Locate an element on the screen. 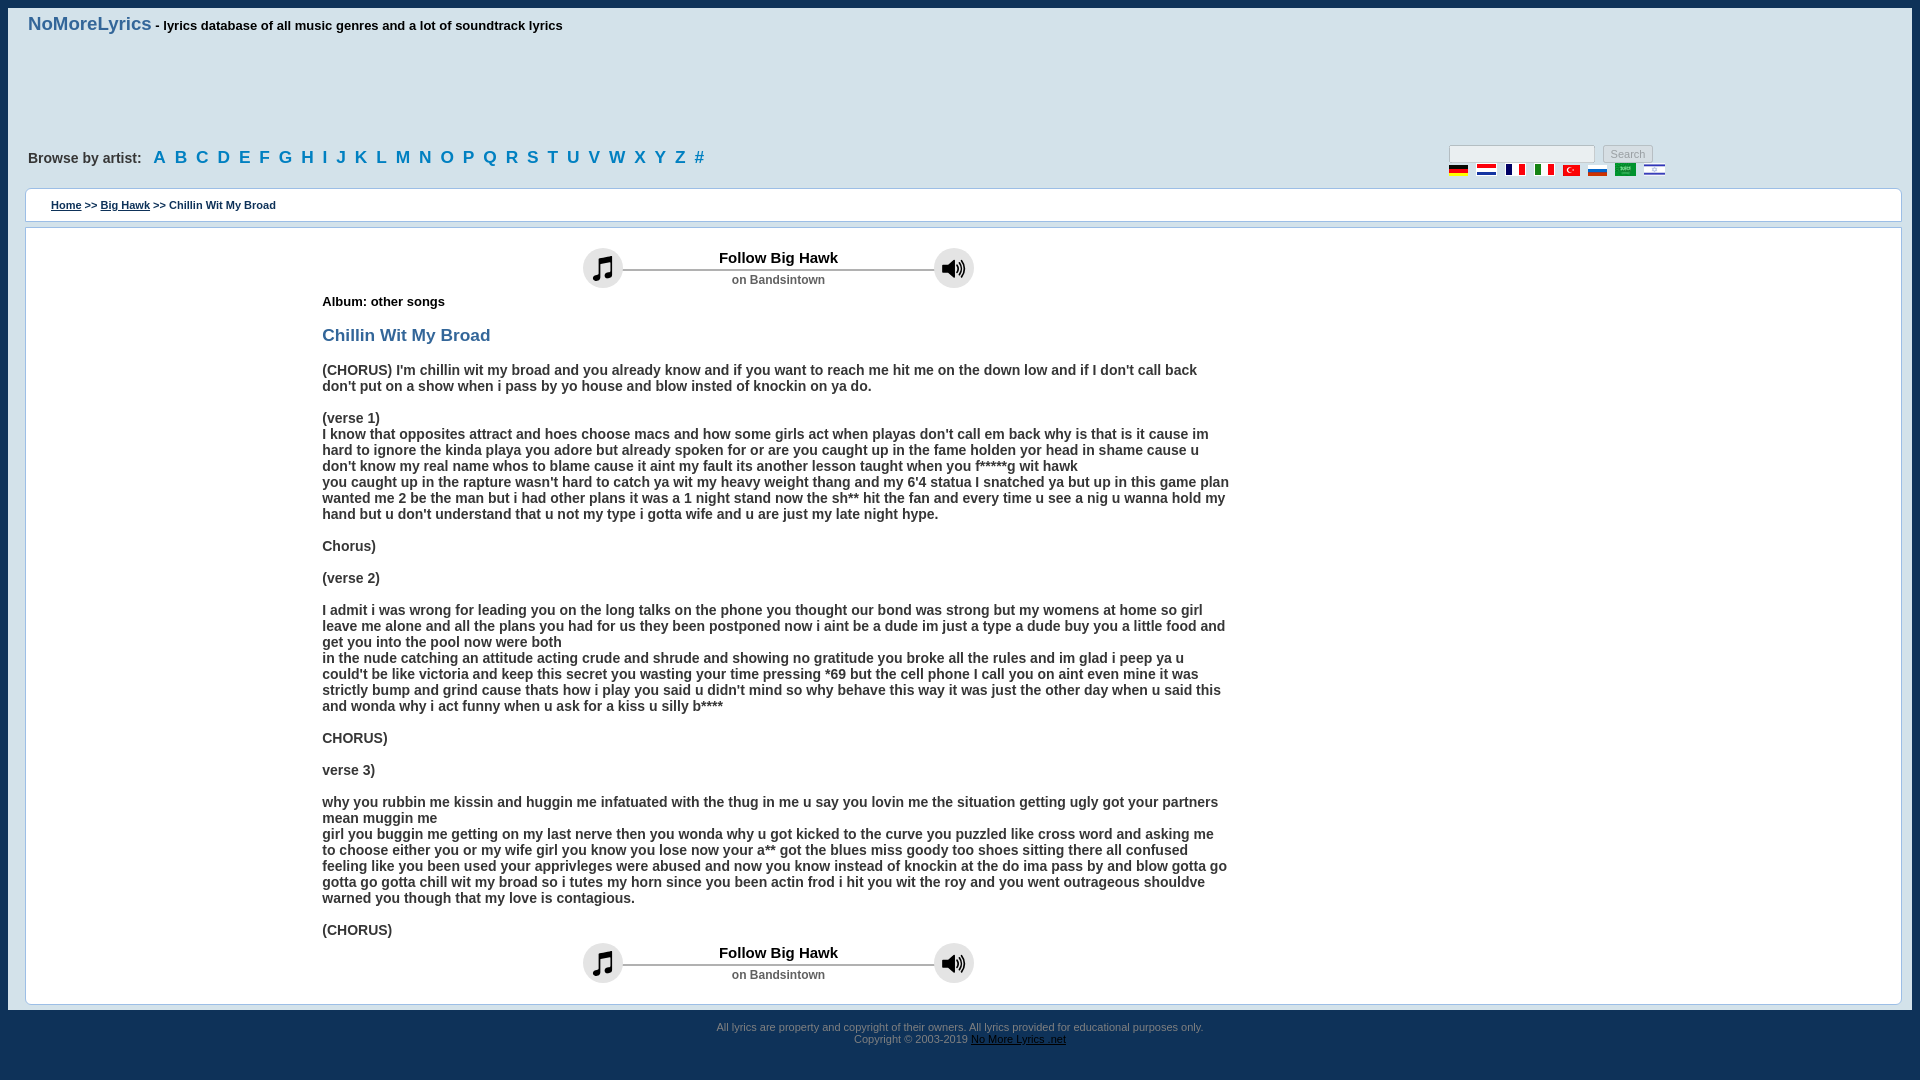  C is located at coordinates (204, 156).